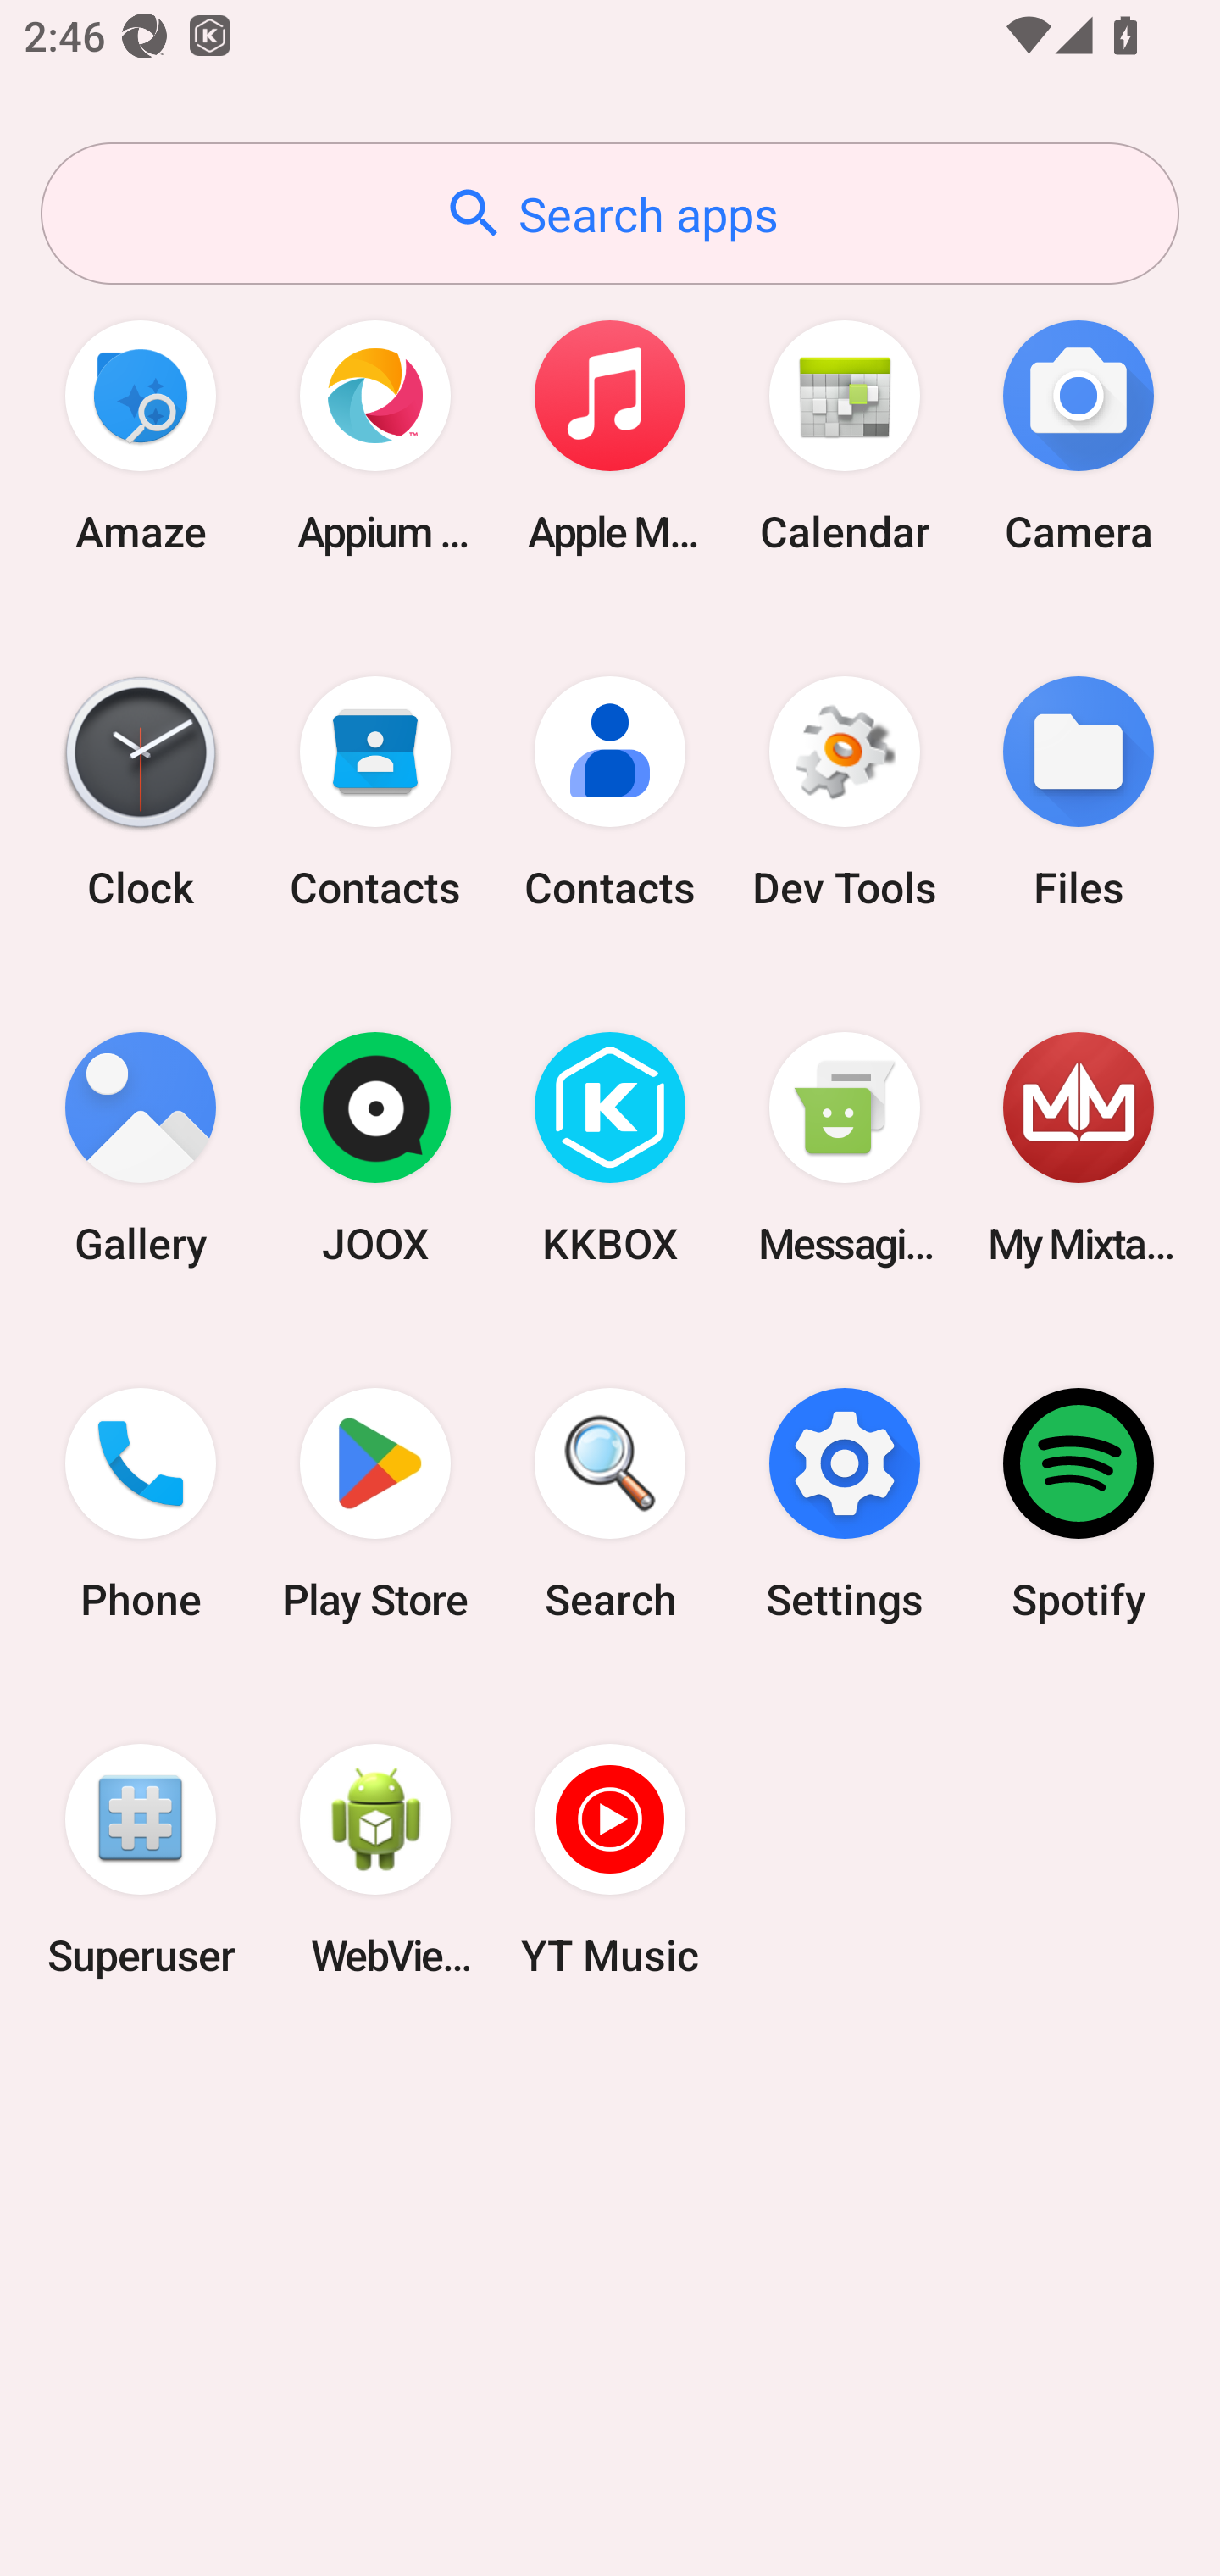 This screenshot has width=1220, height=2576. What do you see at coordinates (844, 791) in the screenshot?
I see `Dev Tools` at bounding box center [844, 791].